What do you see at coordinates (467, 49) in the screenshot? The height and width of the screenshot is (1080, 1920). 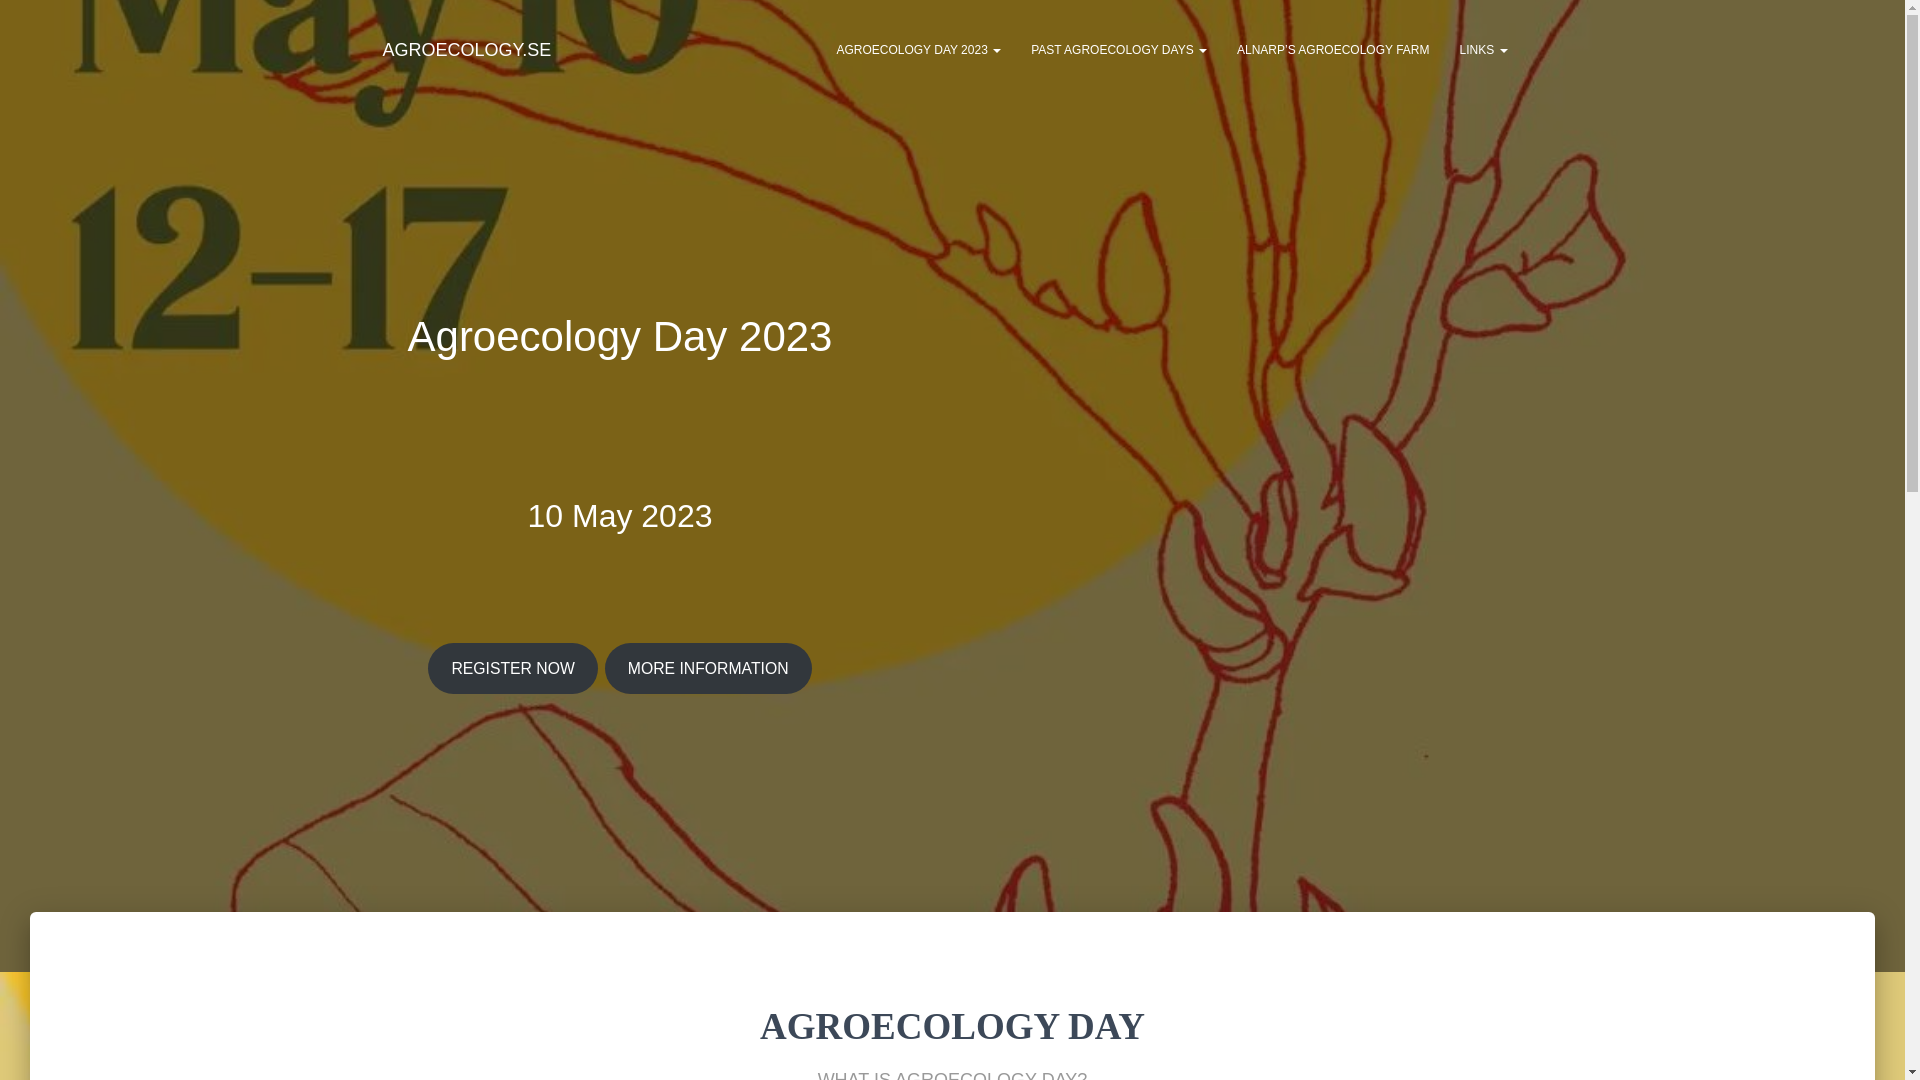 I see `AGROECOLOGY.SE` at bounding box center [467, 49].